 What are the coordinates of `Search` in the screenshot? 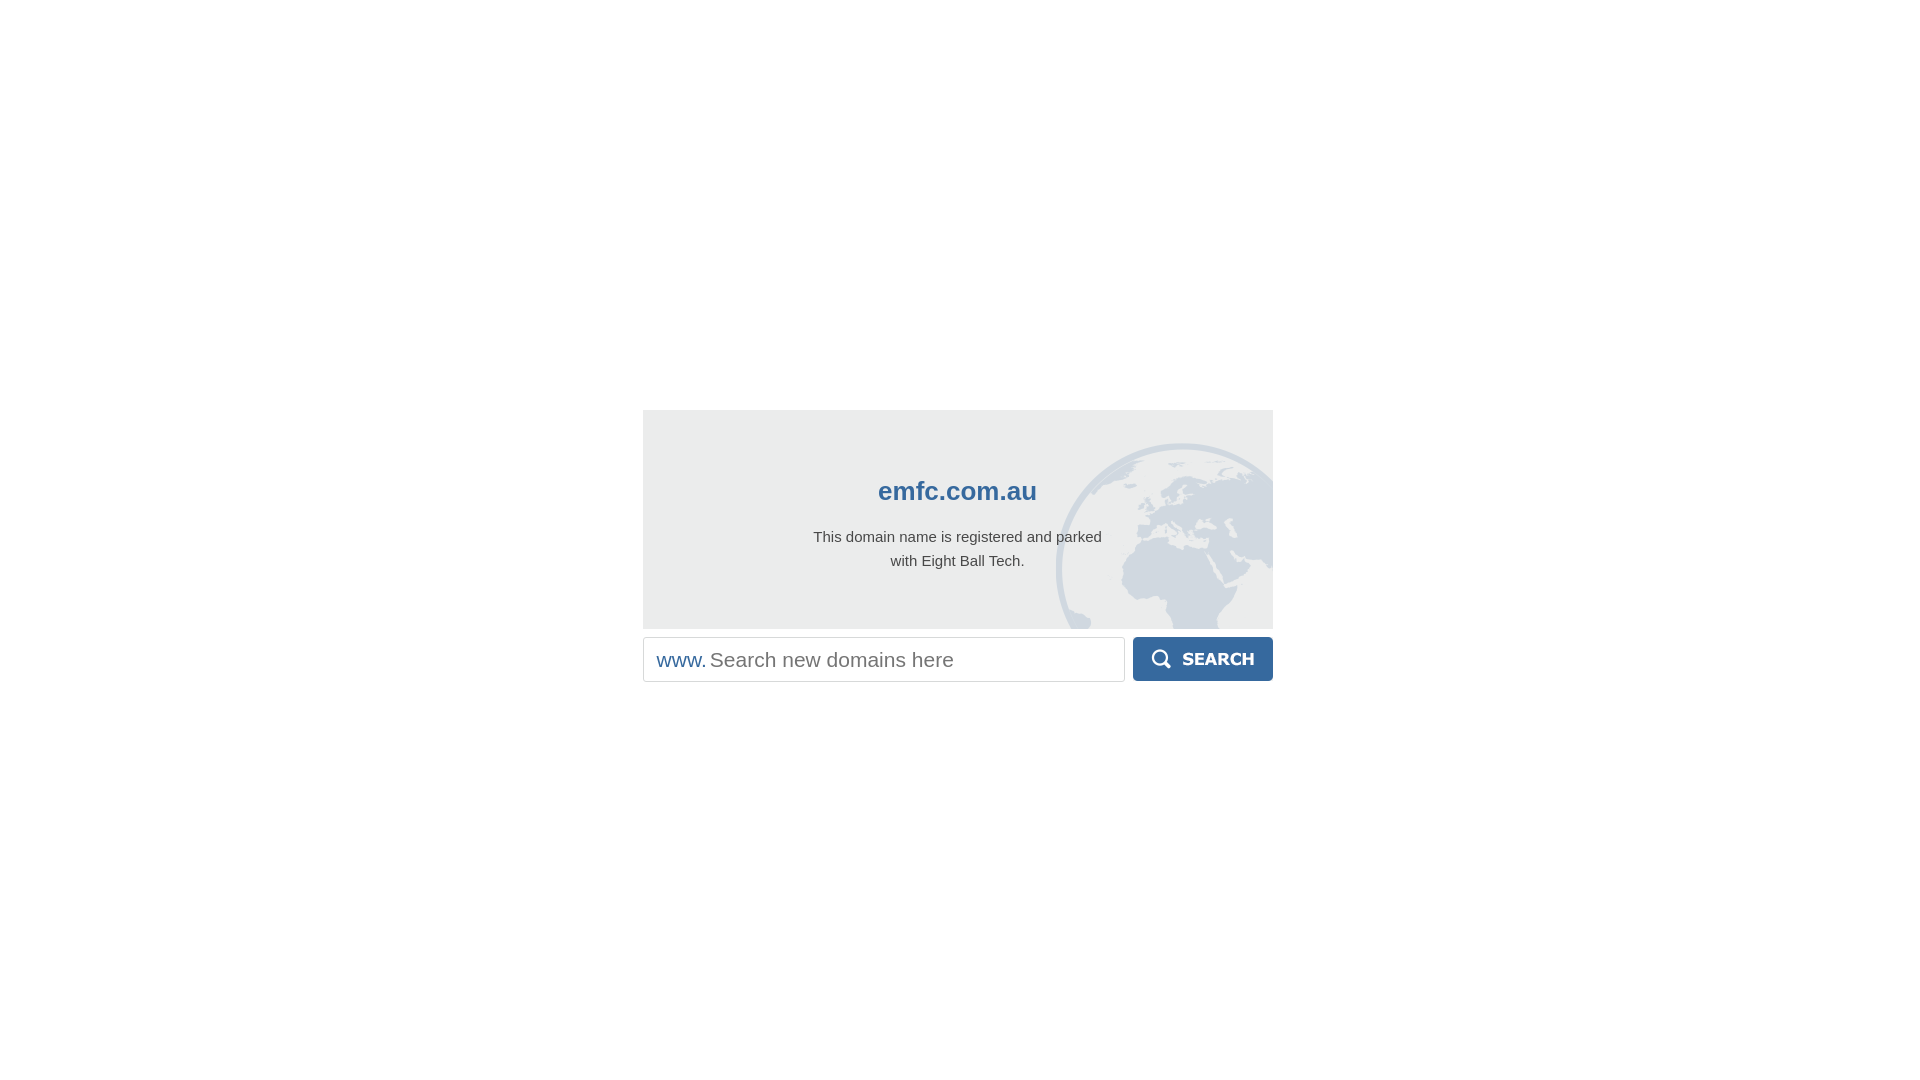 It's located at (1203, 659).